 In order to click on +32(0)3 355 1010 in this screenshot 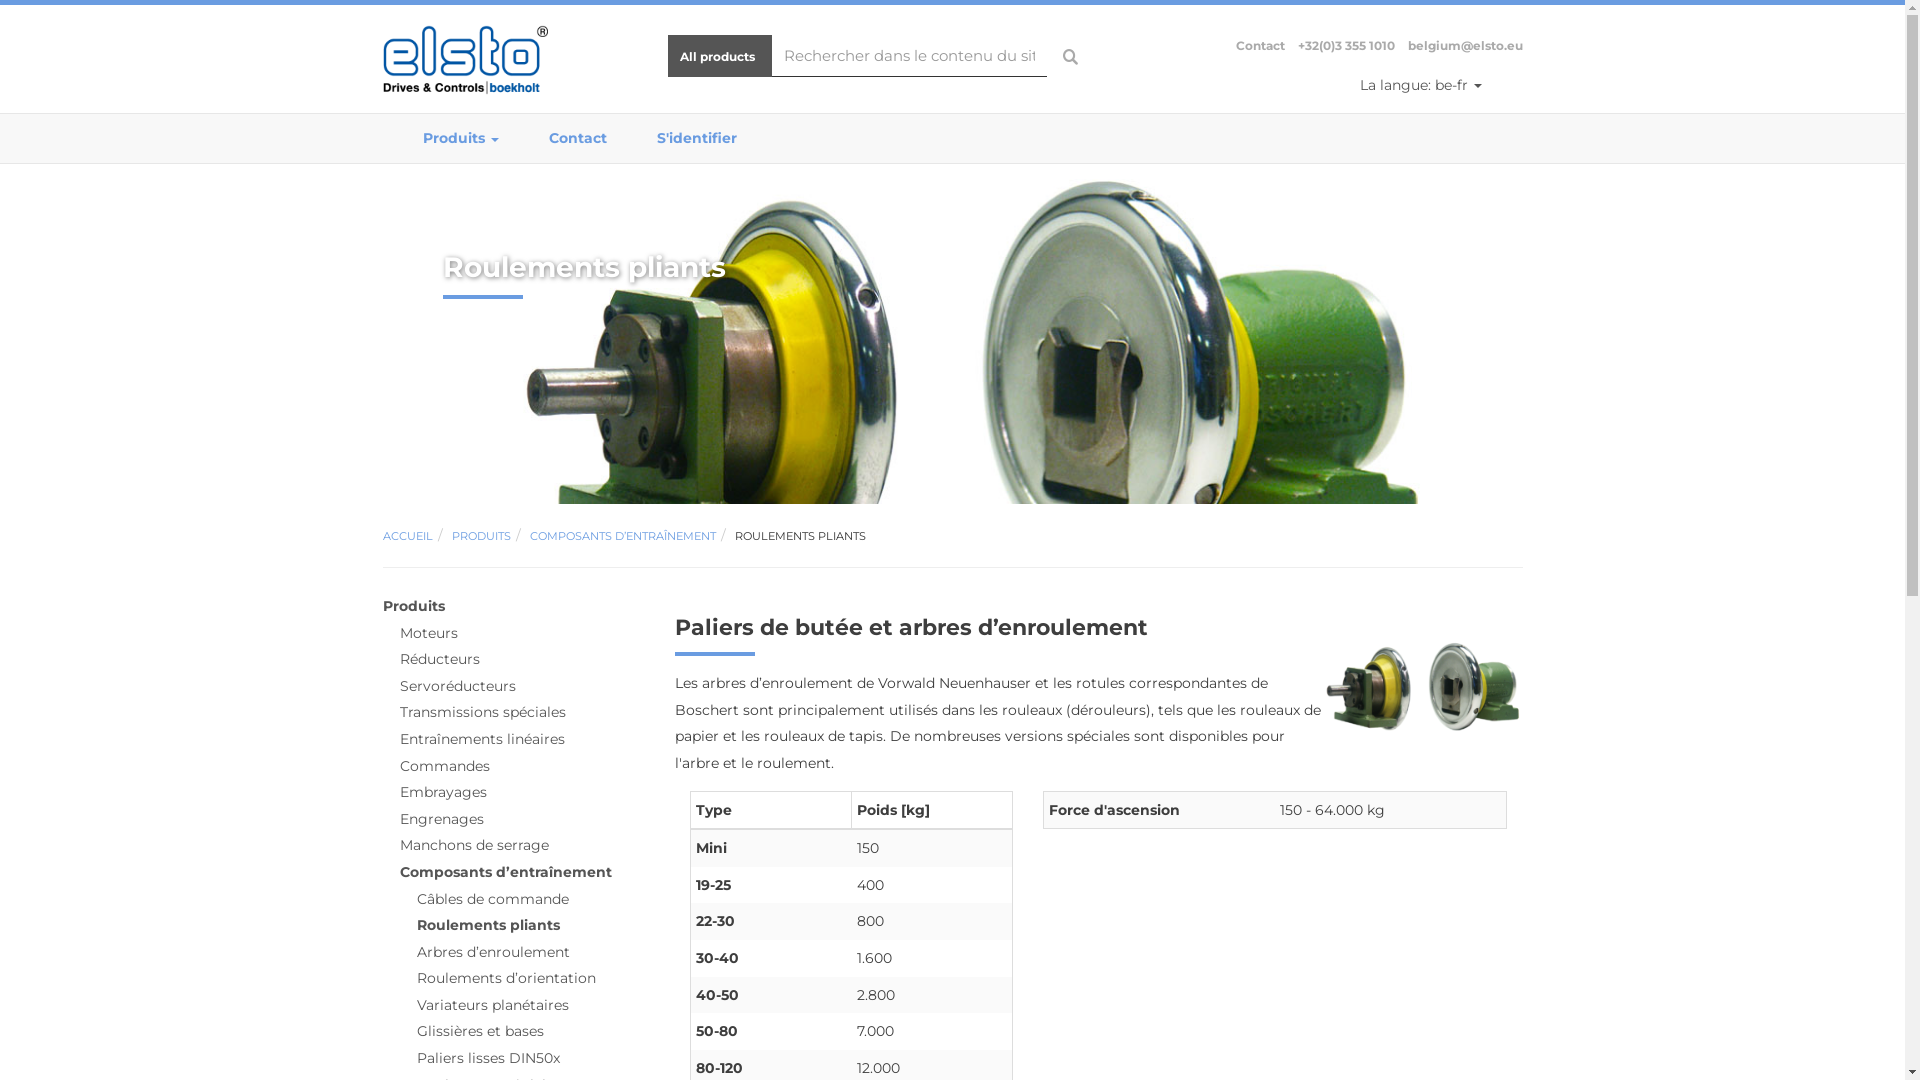, I will do `click(1346, 46)`.